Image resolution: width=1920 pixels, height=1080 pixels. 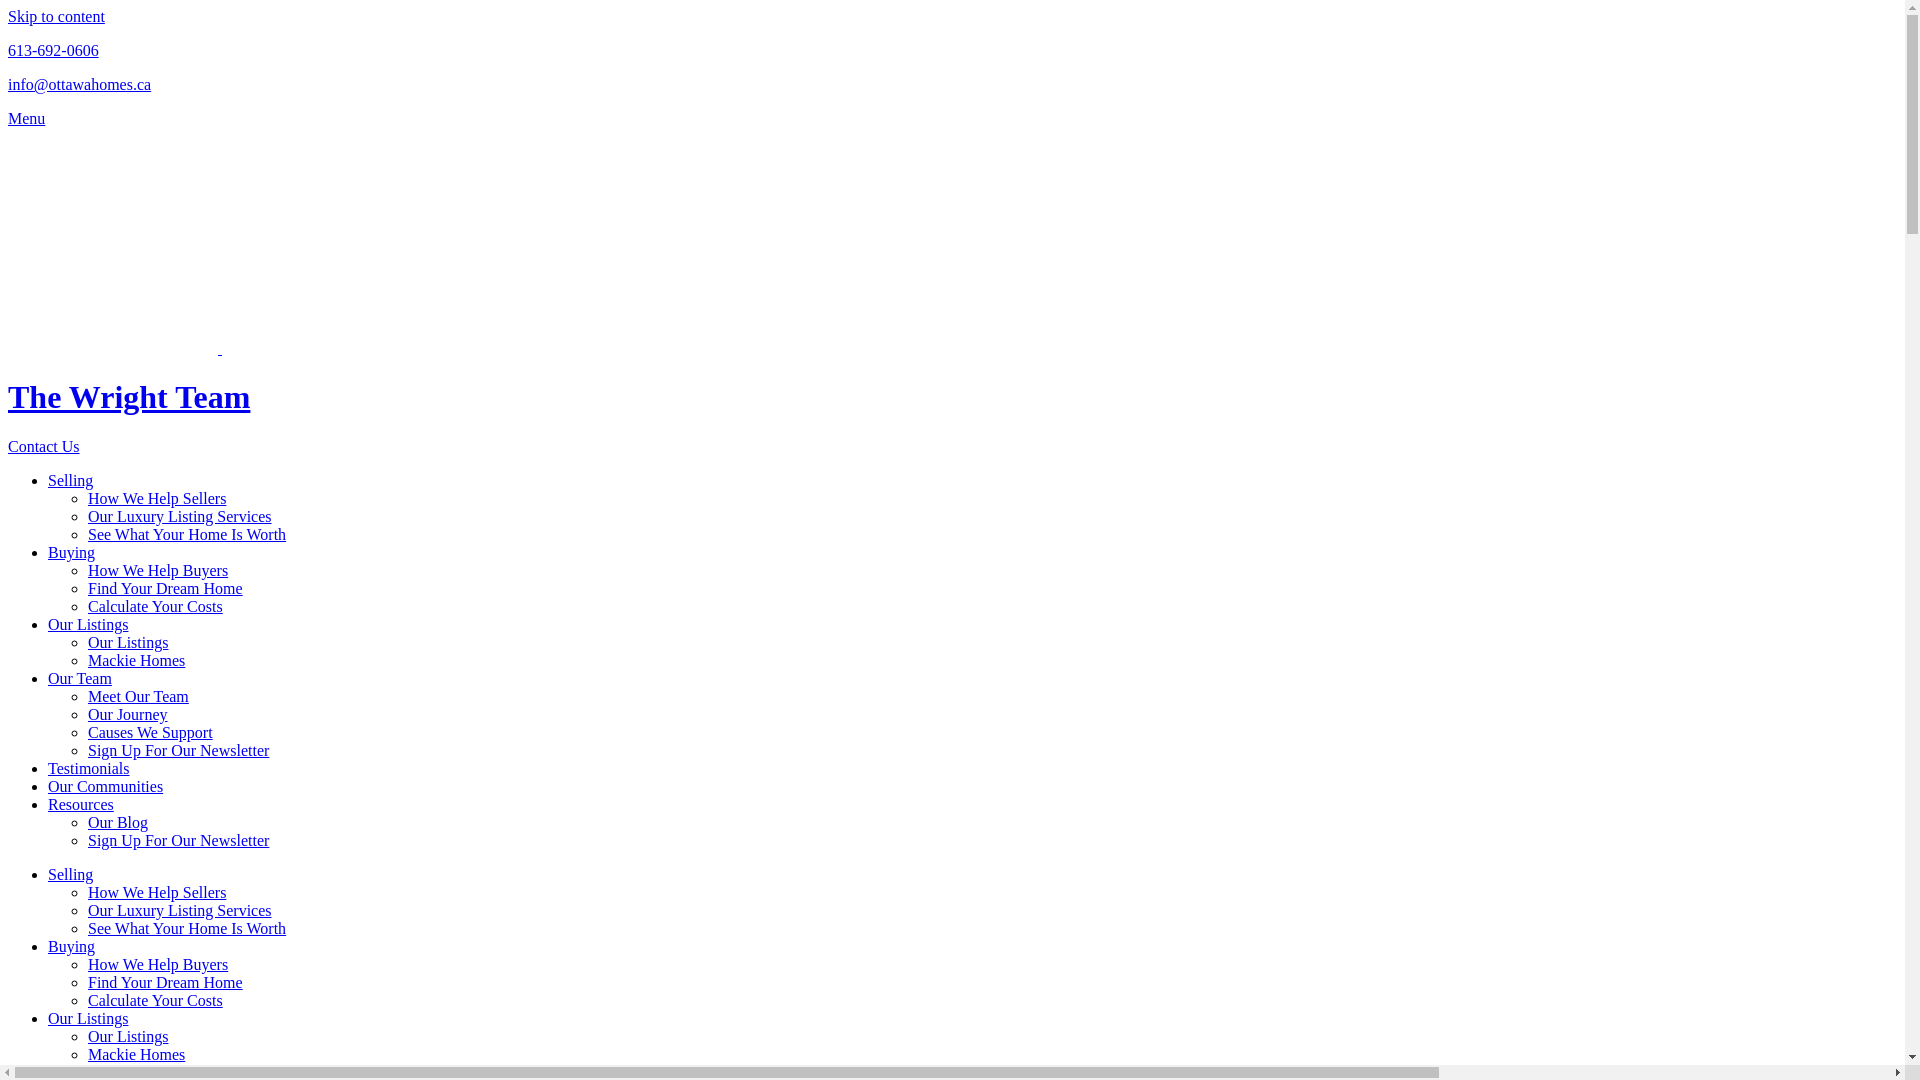 What do you see at coordinates (106, 786) in the screenshot?
I see `Our Communities` at bounding box center [106, 786].